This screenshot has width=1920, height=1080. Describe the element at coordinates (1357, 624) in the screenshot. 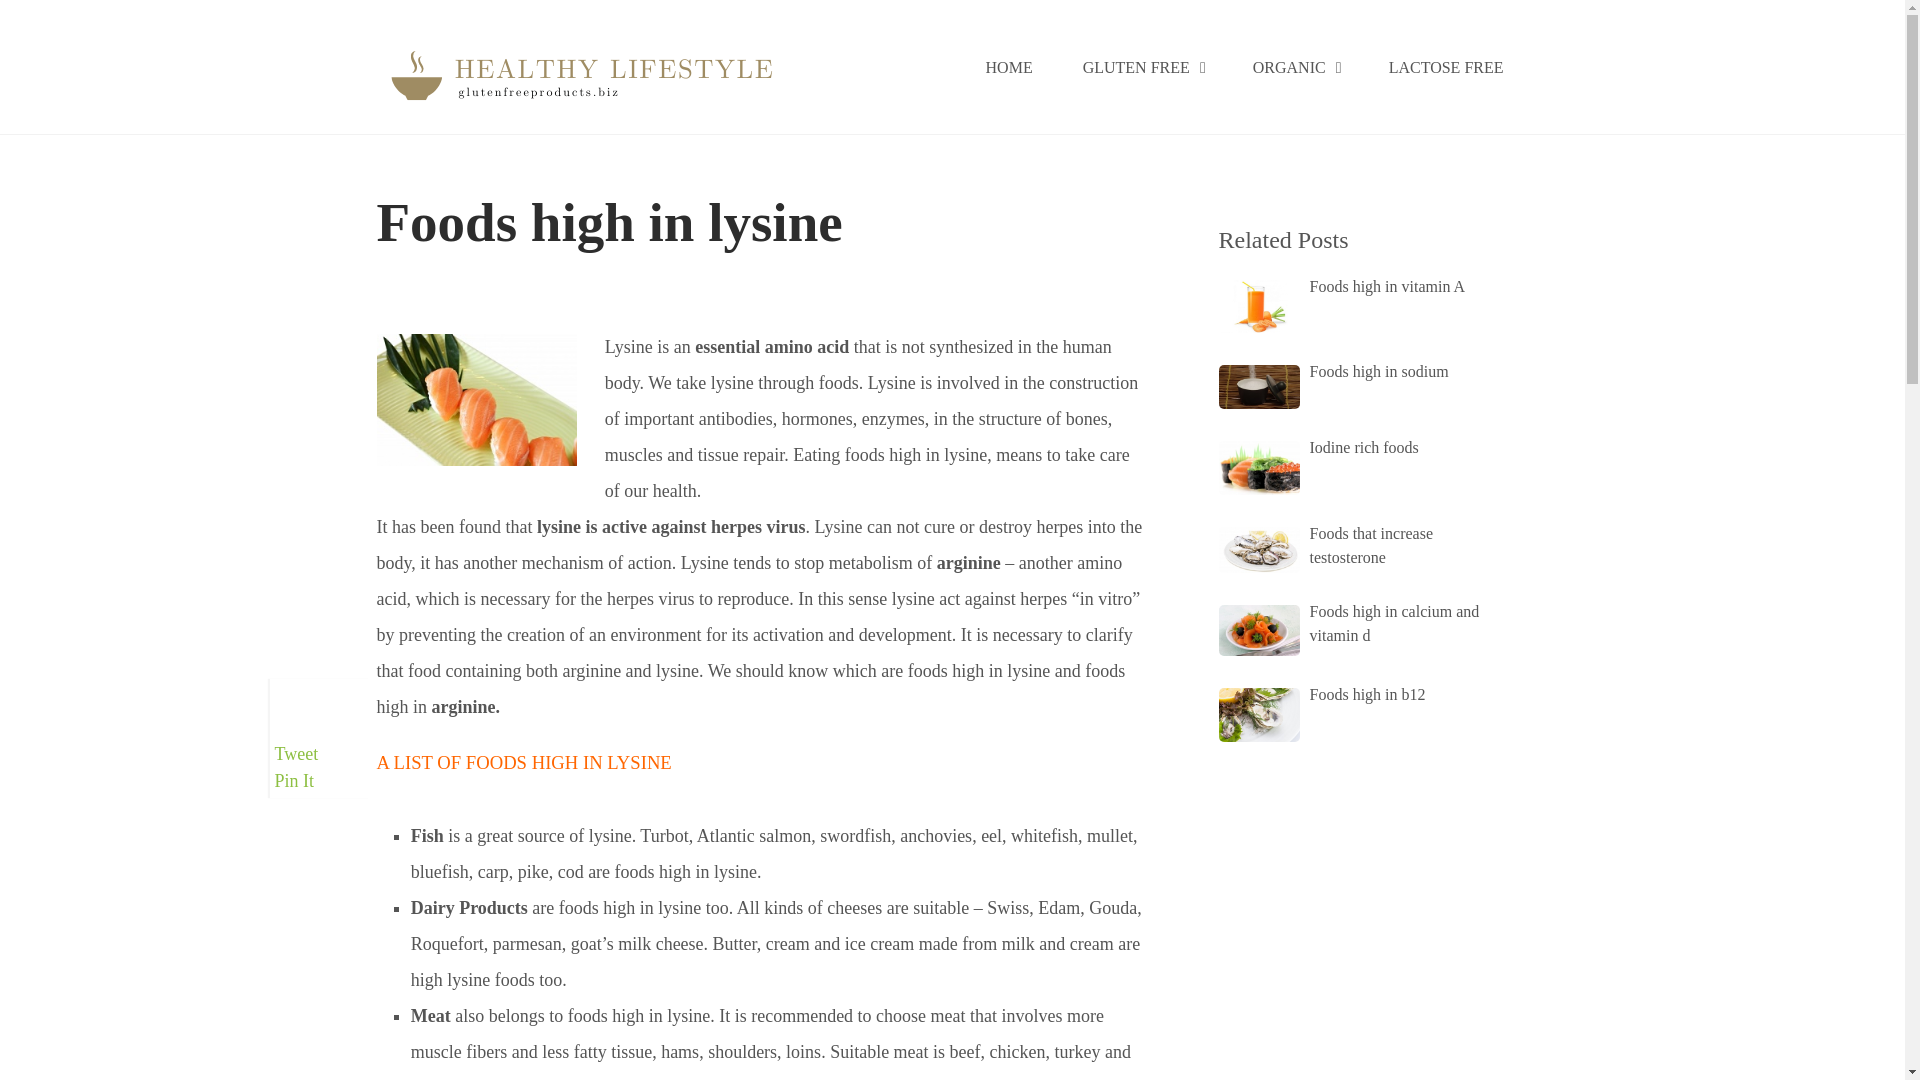

I see `Foods high in calcium and vitamin d` at that location.